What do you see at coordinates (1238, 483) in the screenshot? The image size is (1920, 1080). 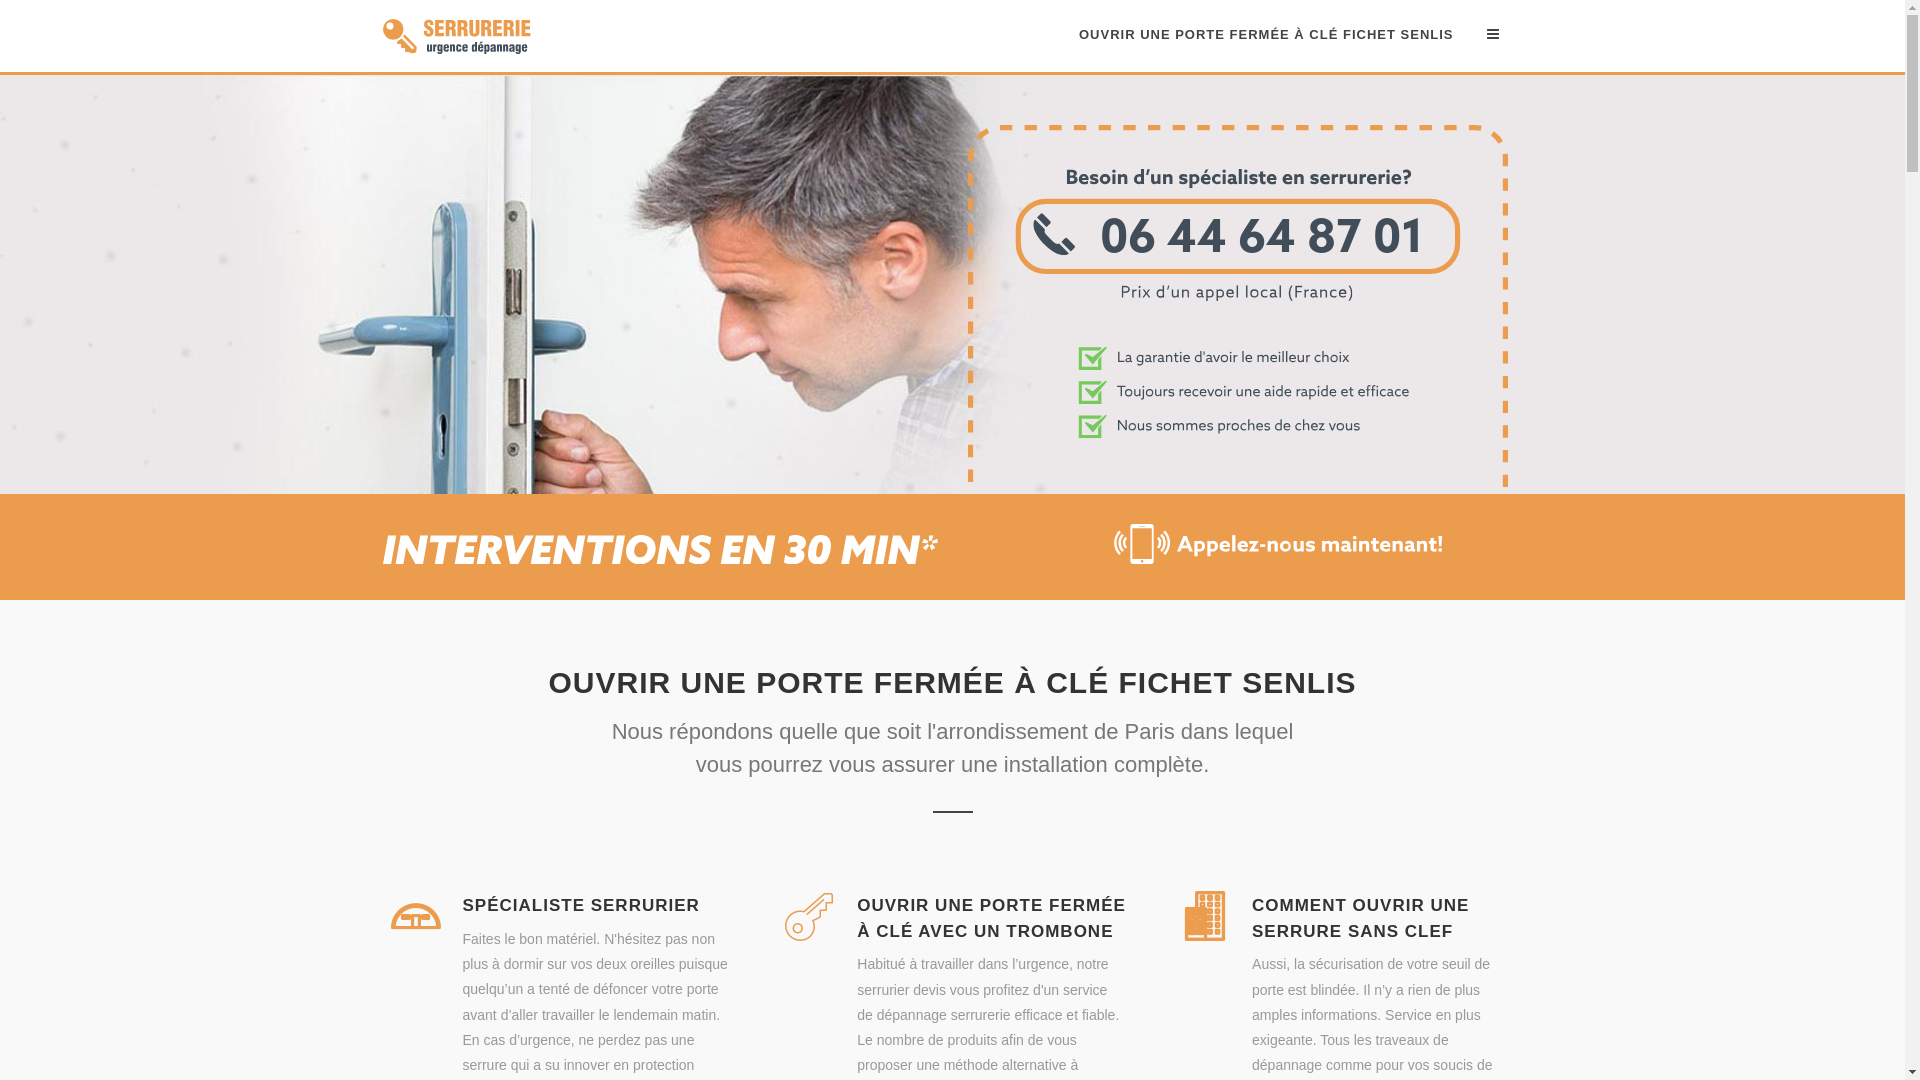 I see `06 44 64 87 01` at bounding box center [1238, 483].